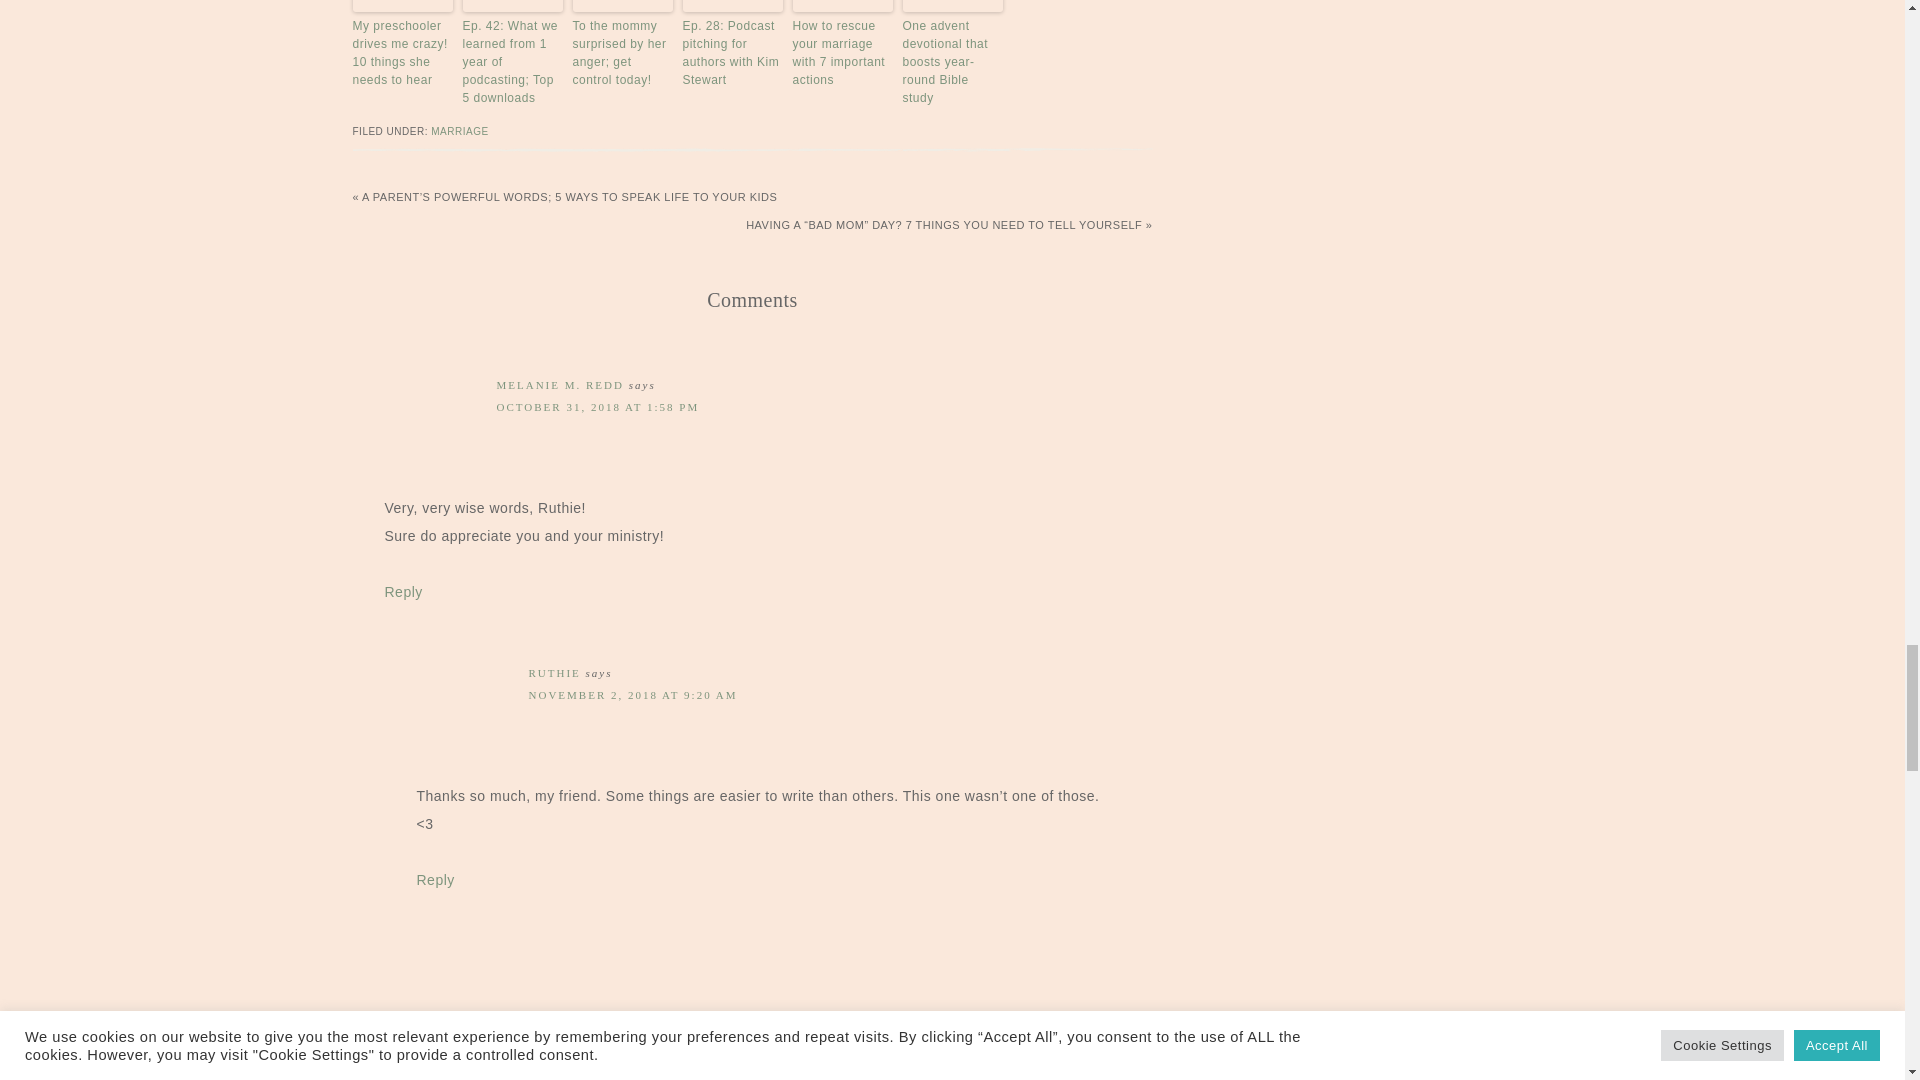 The width and height of the screenshot is (1920, 1080). I want to click on DENISE RENAE, so click(547, 1025).